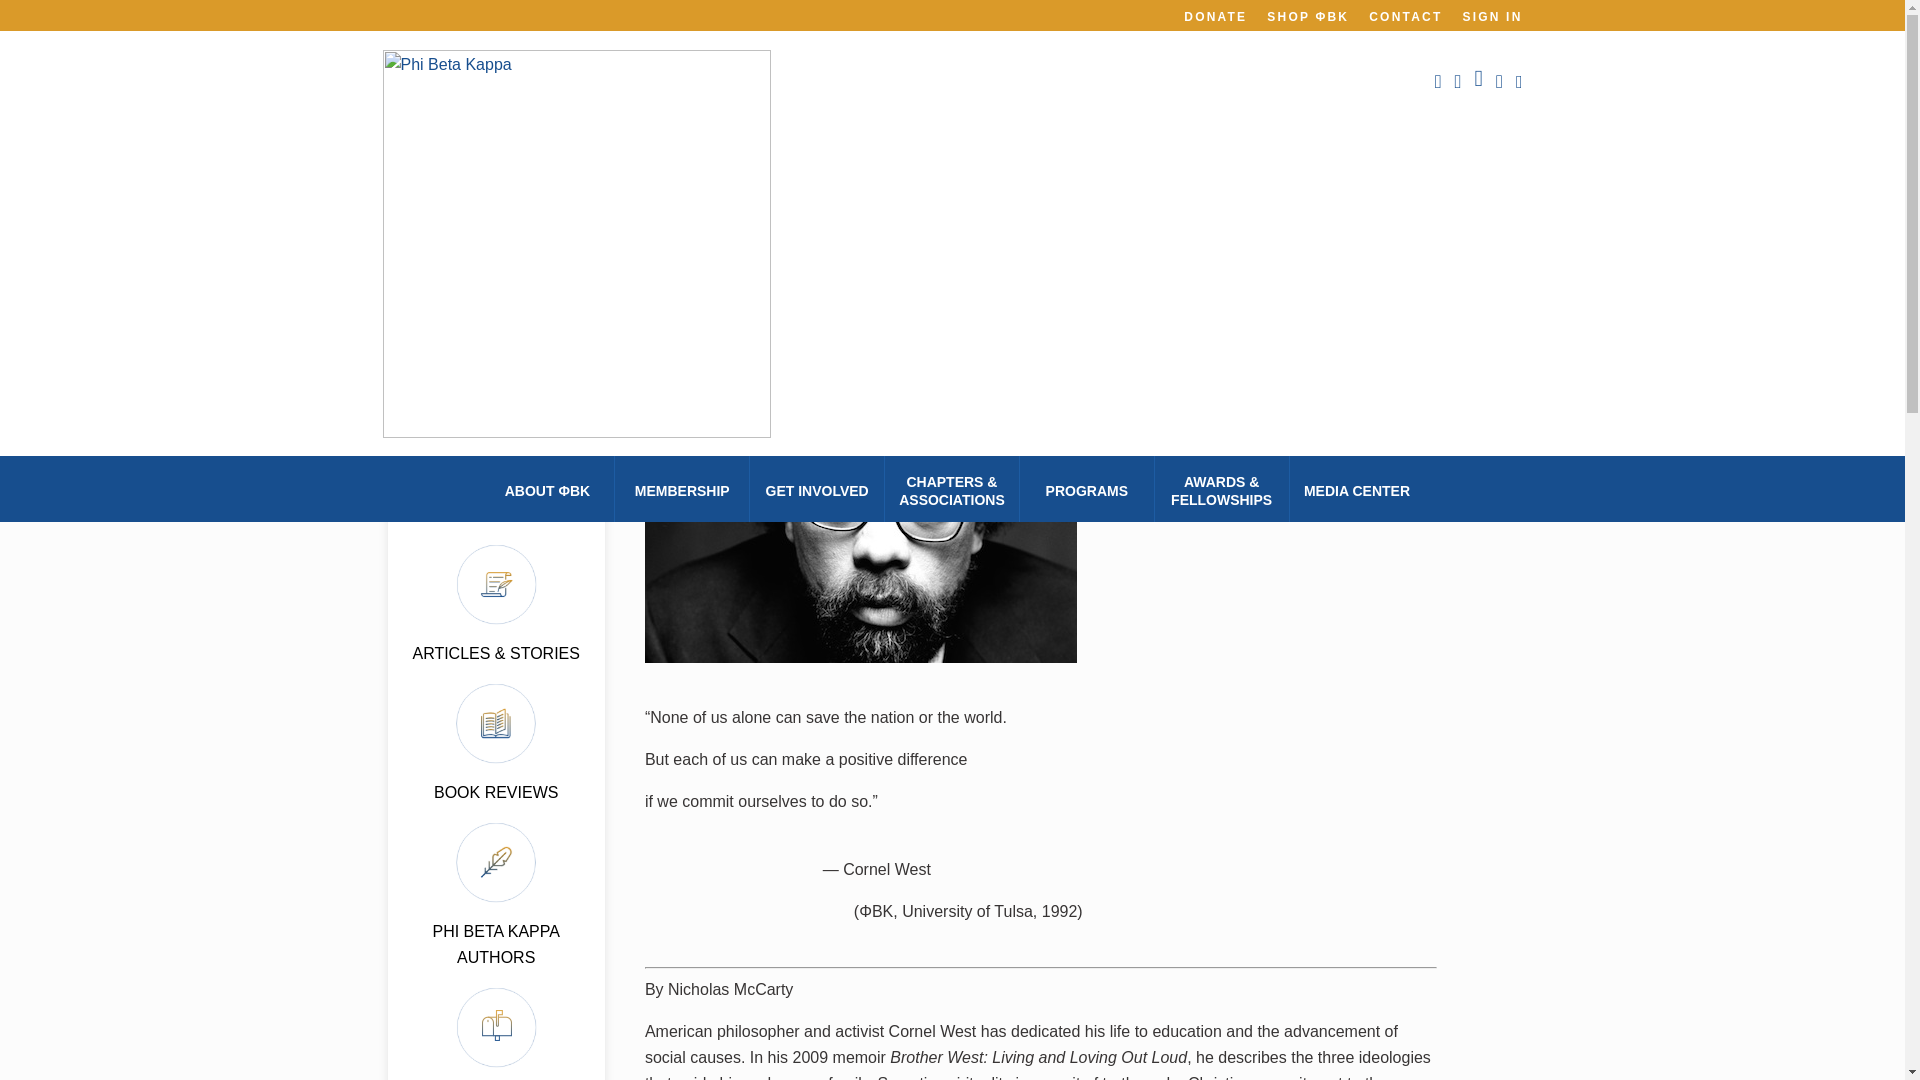 Image resolution: width=1920 pixels, height=1080 pixels. I want to click on key-reporter-logo, so click(496, 271).